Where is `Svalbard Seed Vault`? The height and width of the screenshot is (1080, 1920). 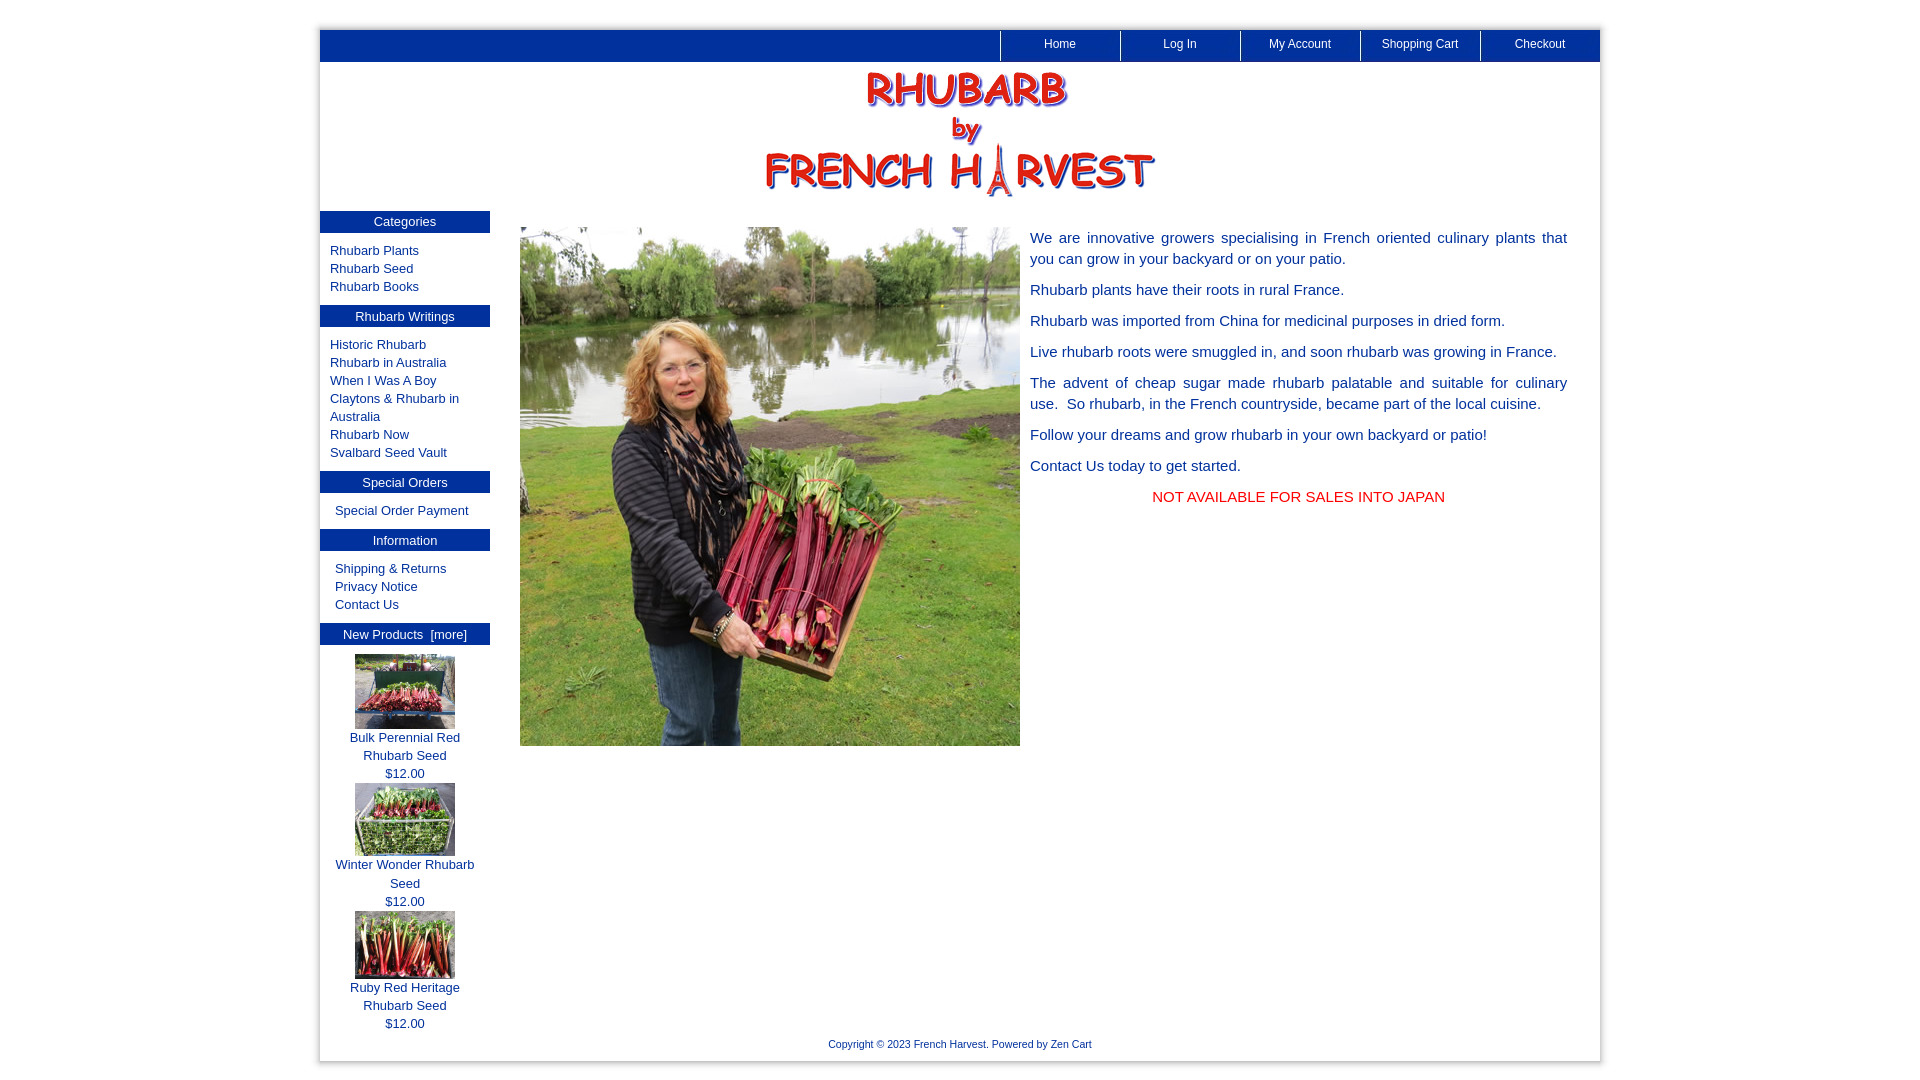
Svalbard Seed Vault is located at coordinates (388, 452).